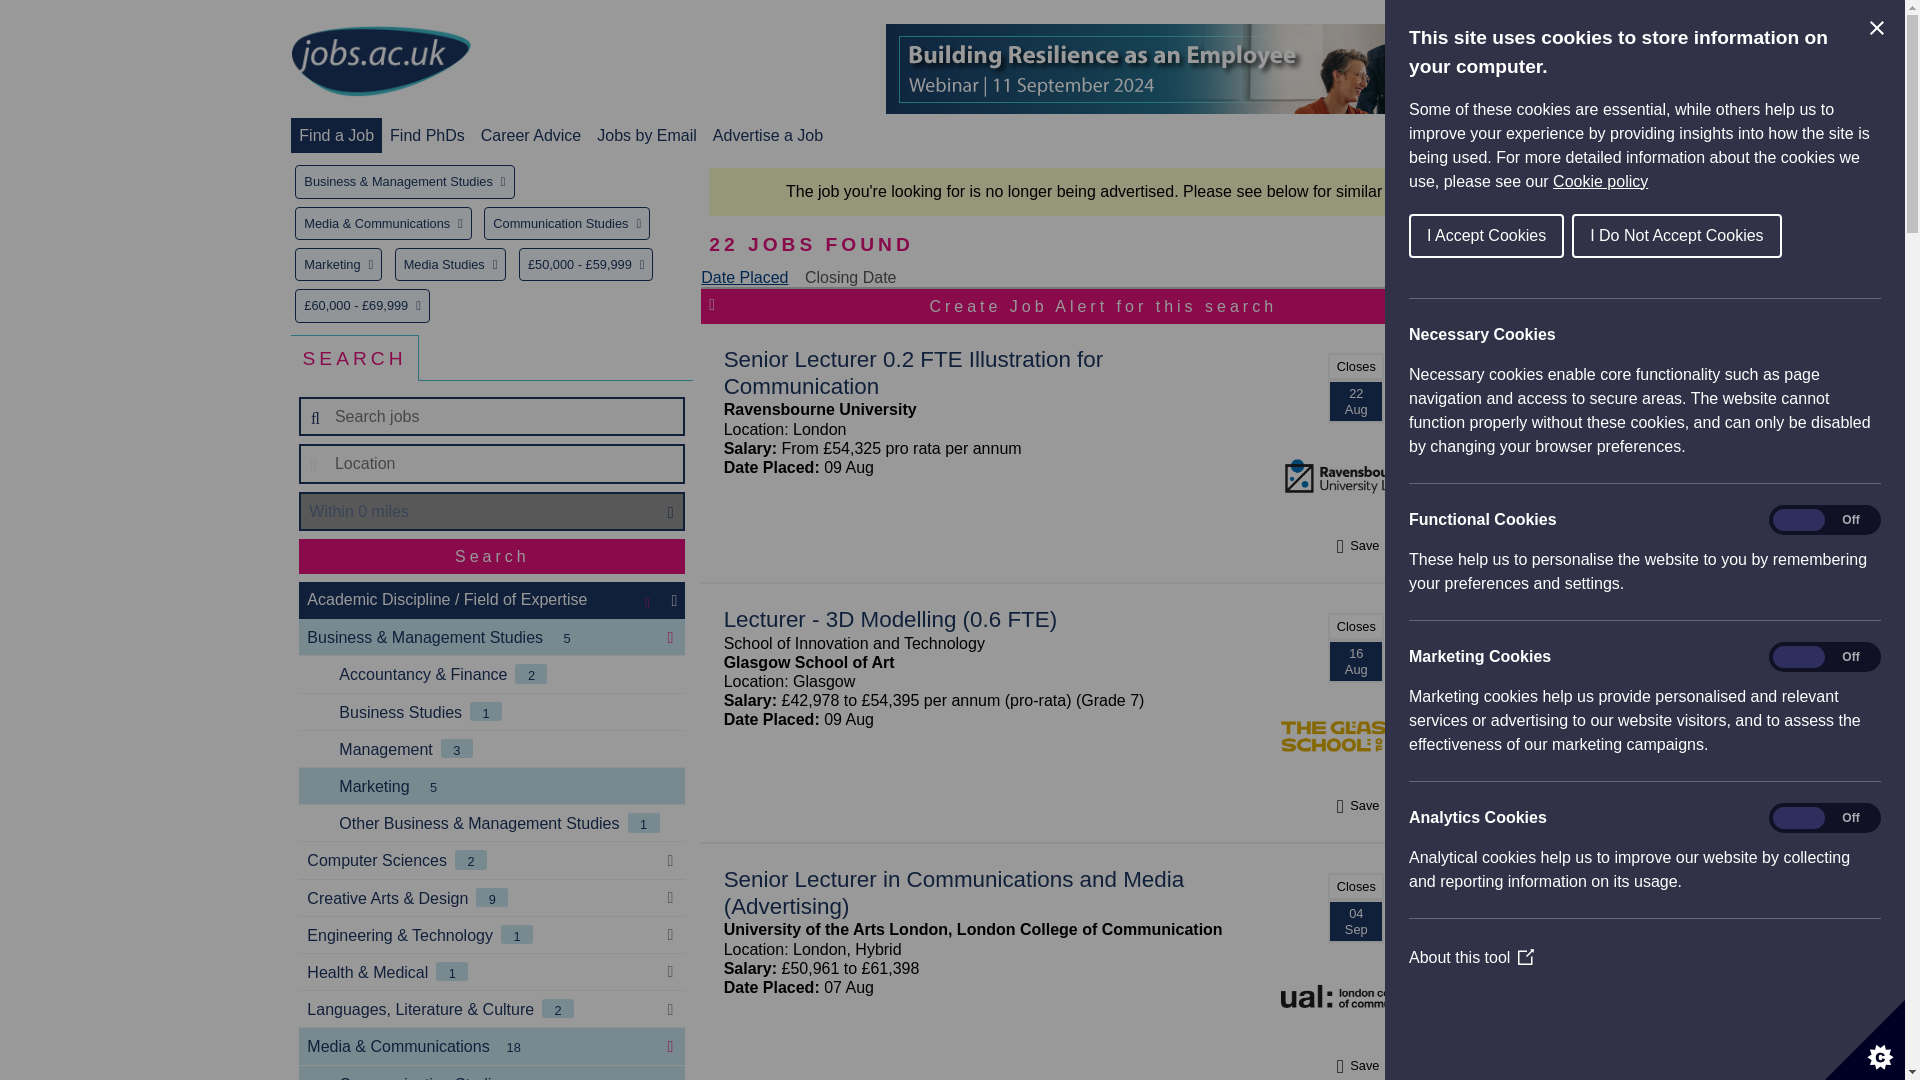  I want to click on Save job, so click(1355, 806).